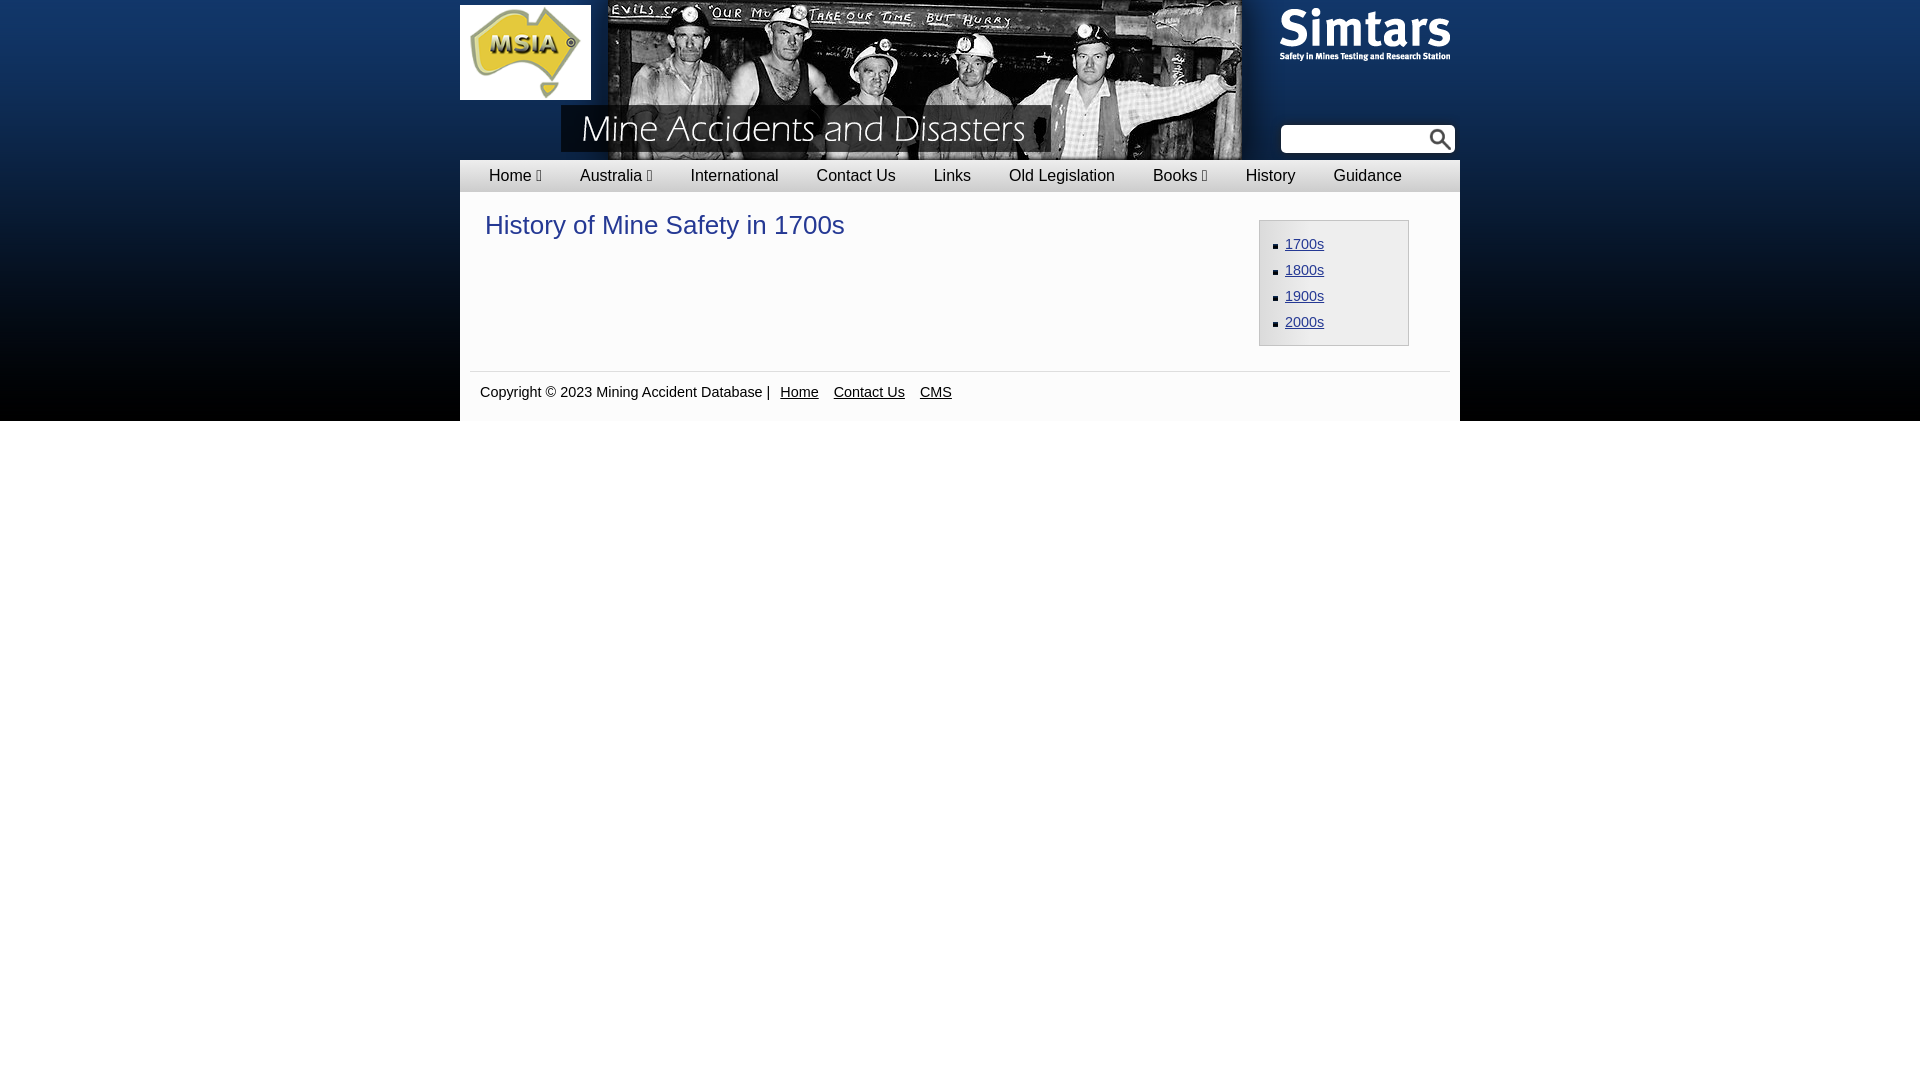 The width and height of the screenshot is (1920, 1080). What do you see at coordinates (856, 176) in the screenshot?
I see `Contact Us` at bounding box center [856, 176].